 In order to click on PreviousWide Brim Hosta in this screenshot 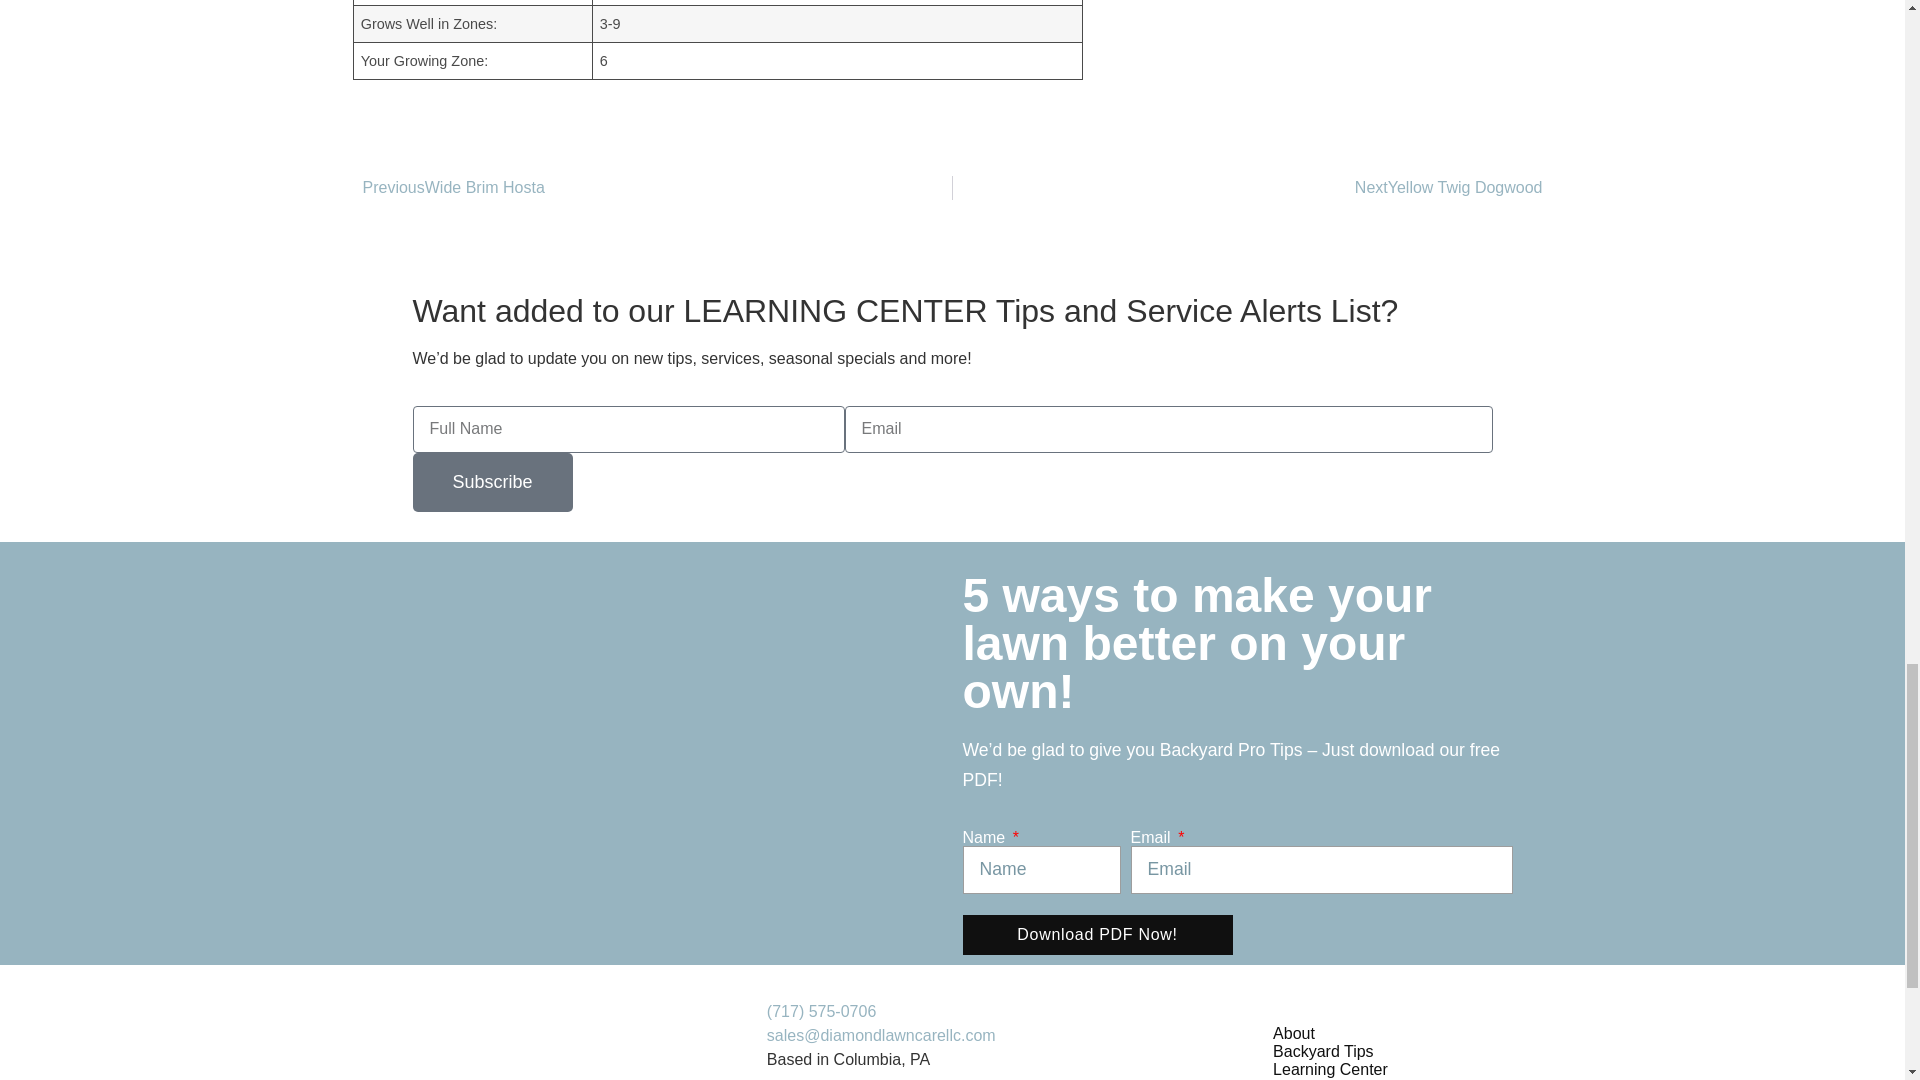, I will do `click(452, 187)`.